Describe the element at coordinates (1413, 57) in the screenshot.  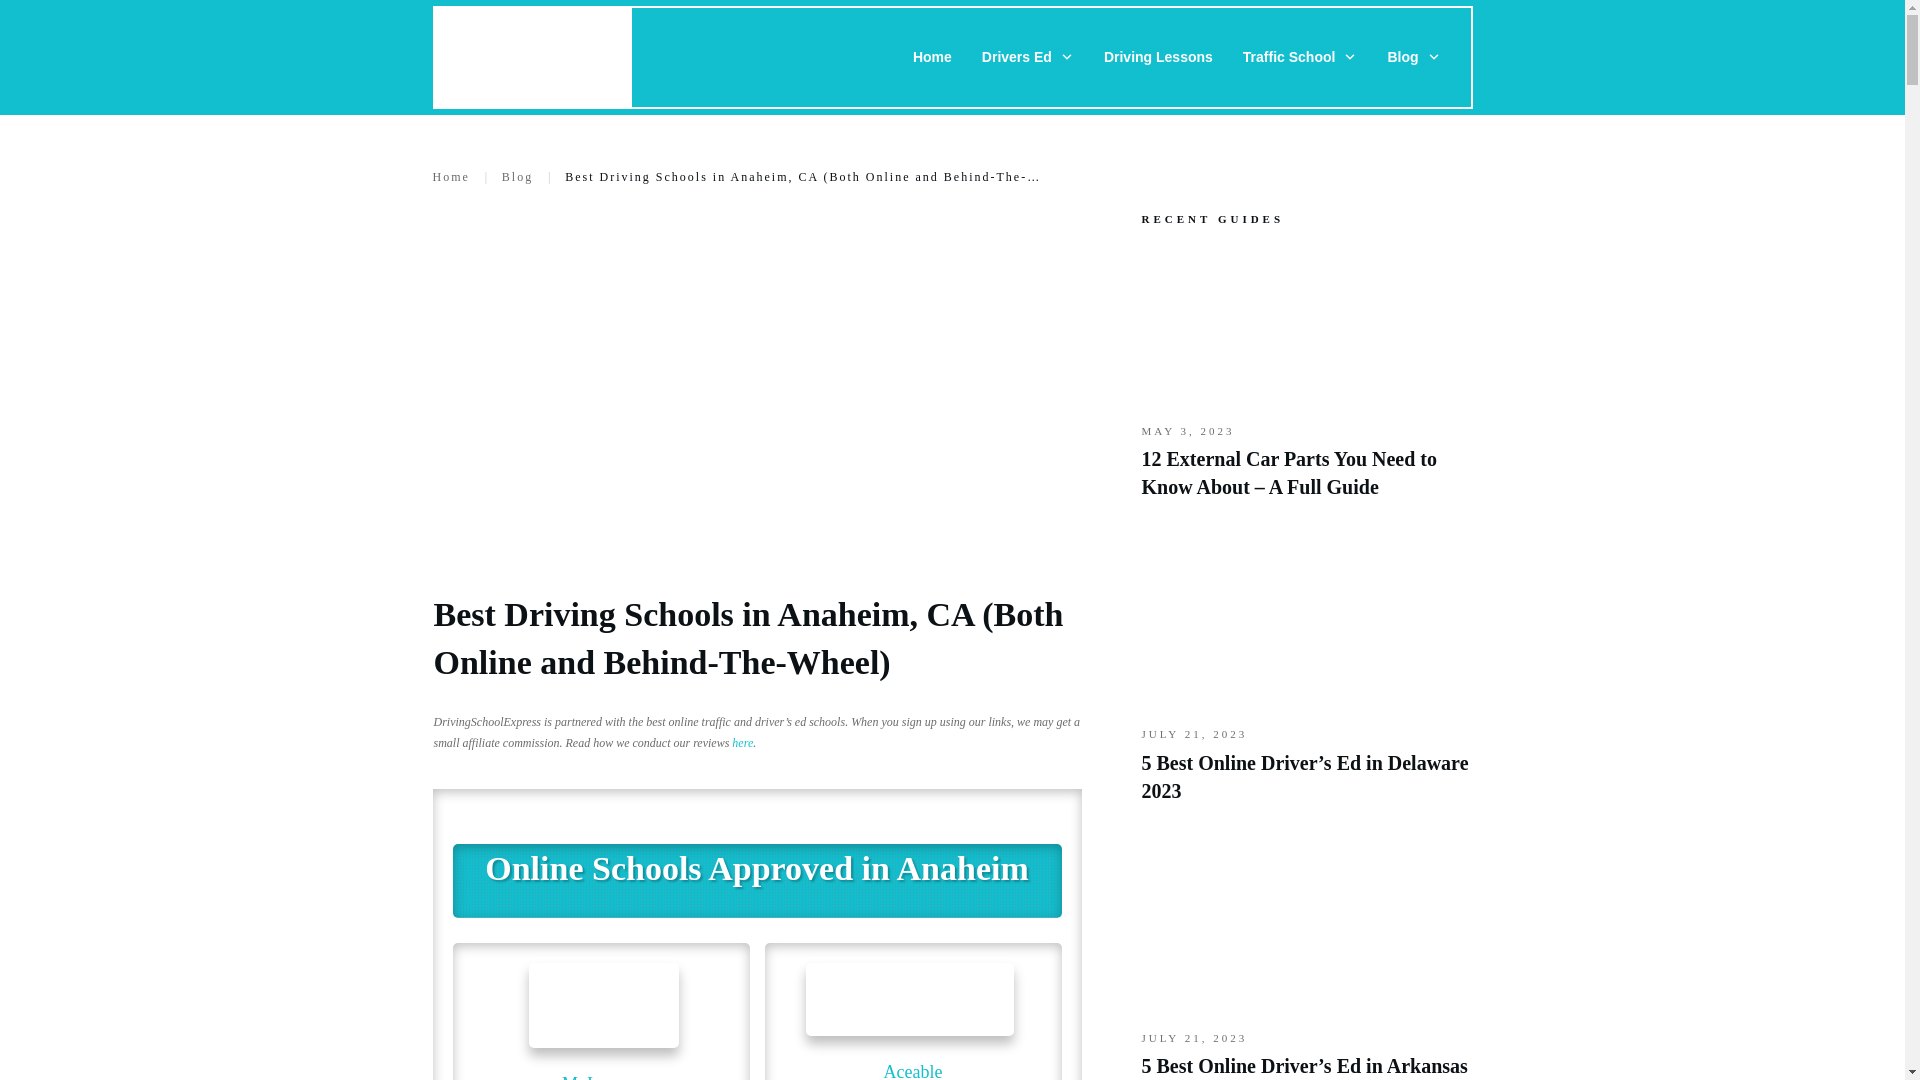
I see `Blog` at that location.